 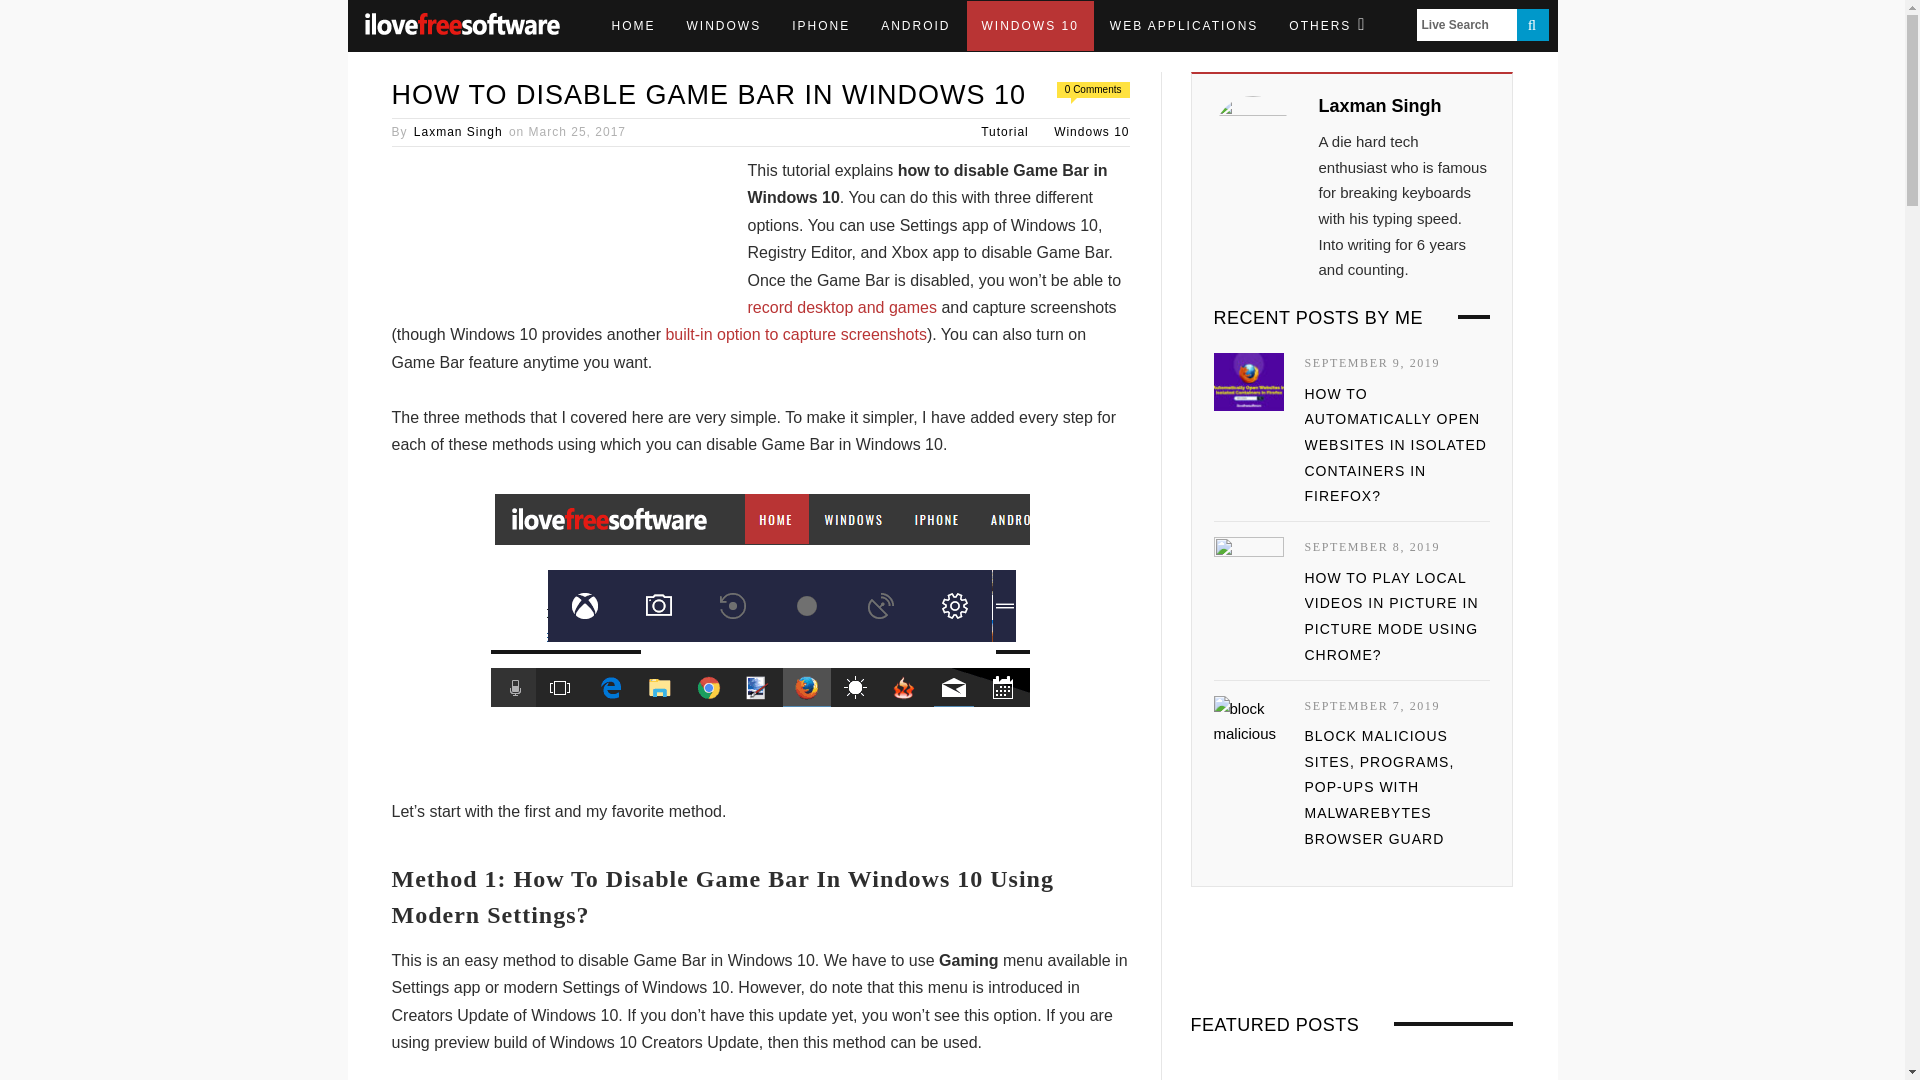 What do you see at coordinates (1532, 24) in the screenshot?
I see `SEARCH` at bounding box center [1532, 24].